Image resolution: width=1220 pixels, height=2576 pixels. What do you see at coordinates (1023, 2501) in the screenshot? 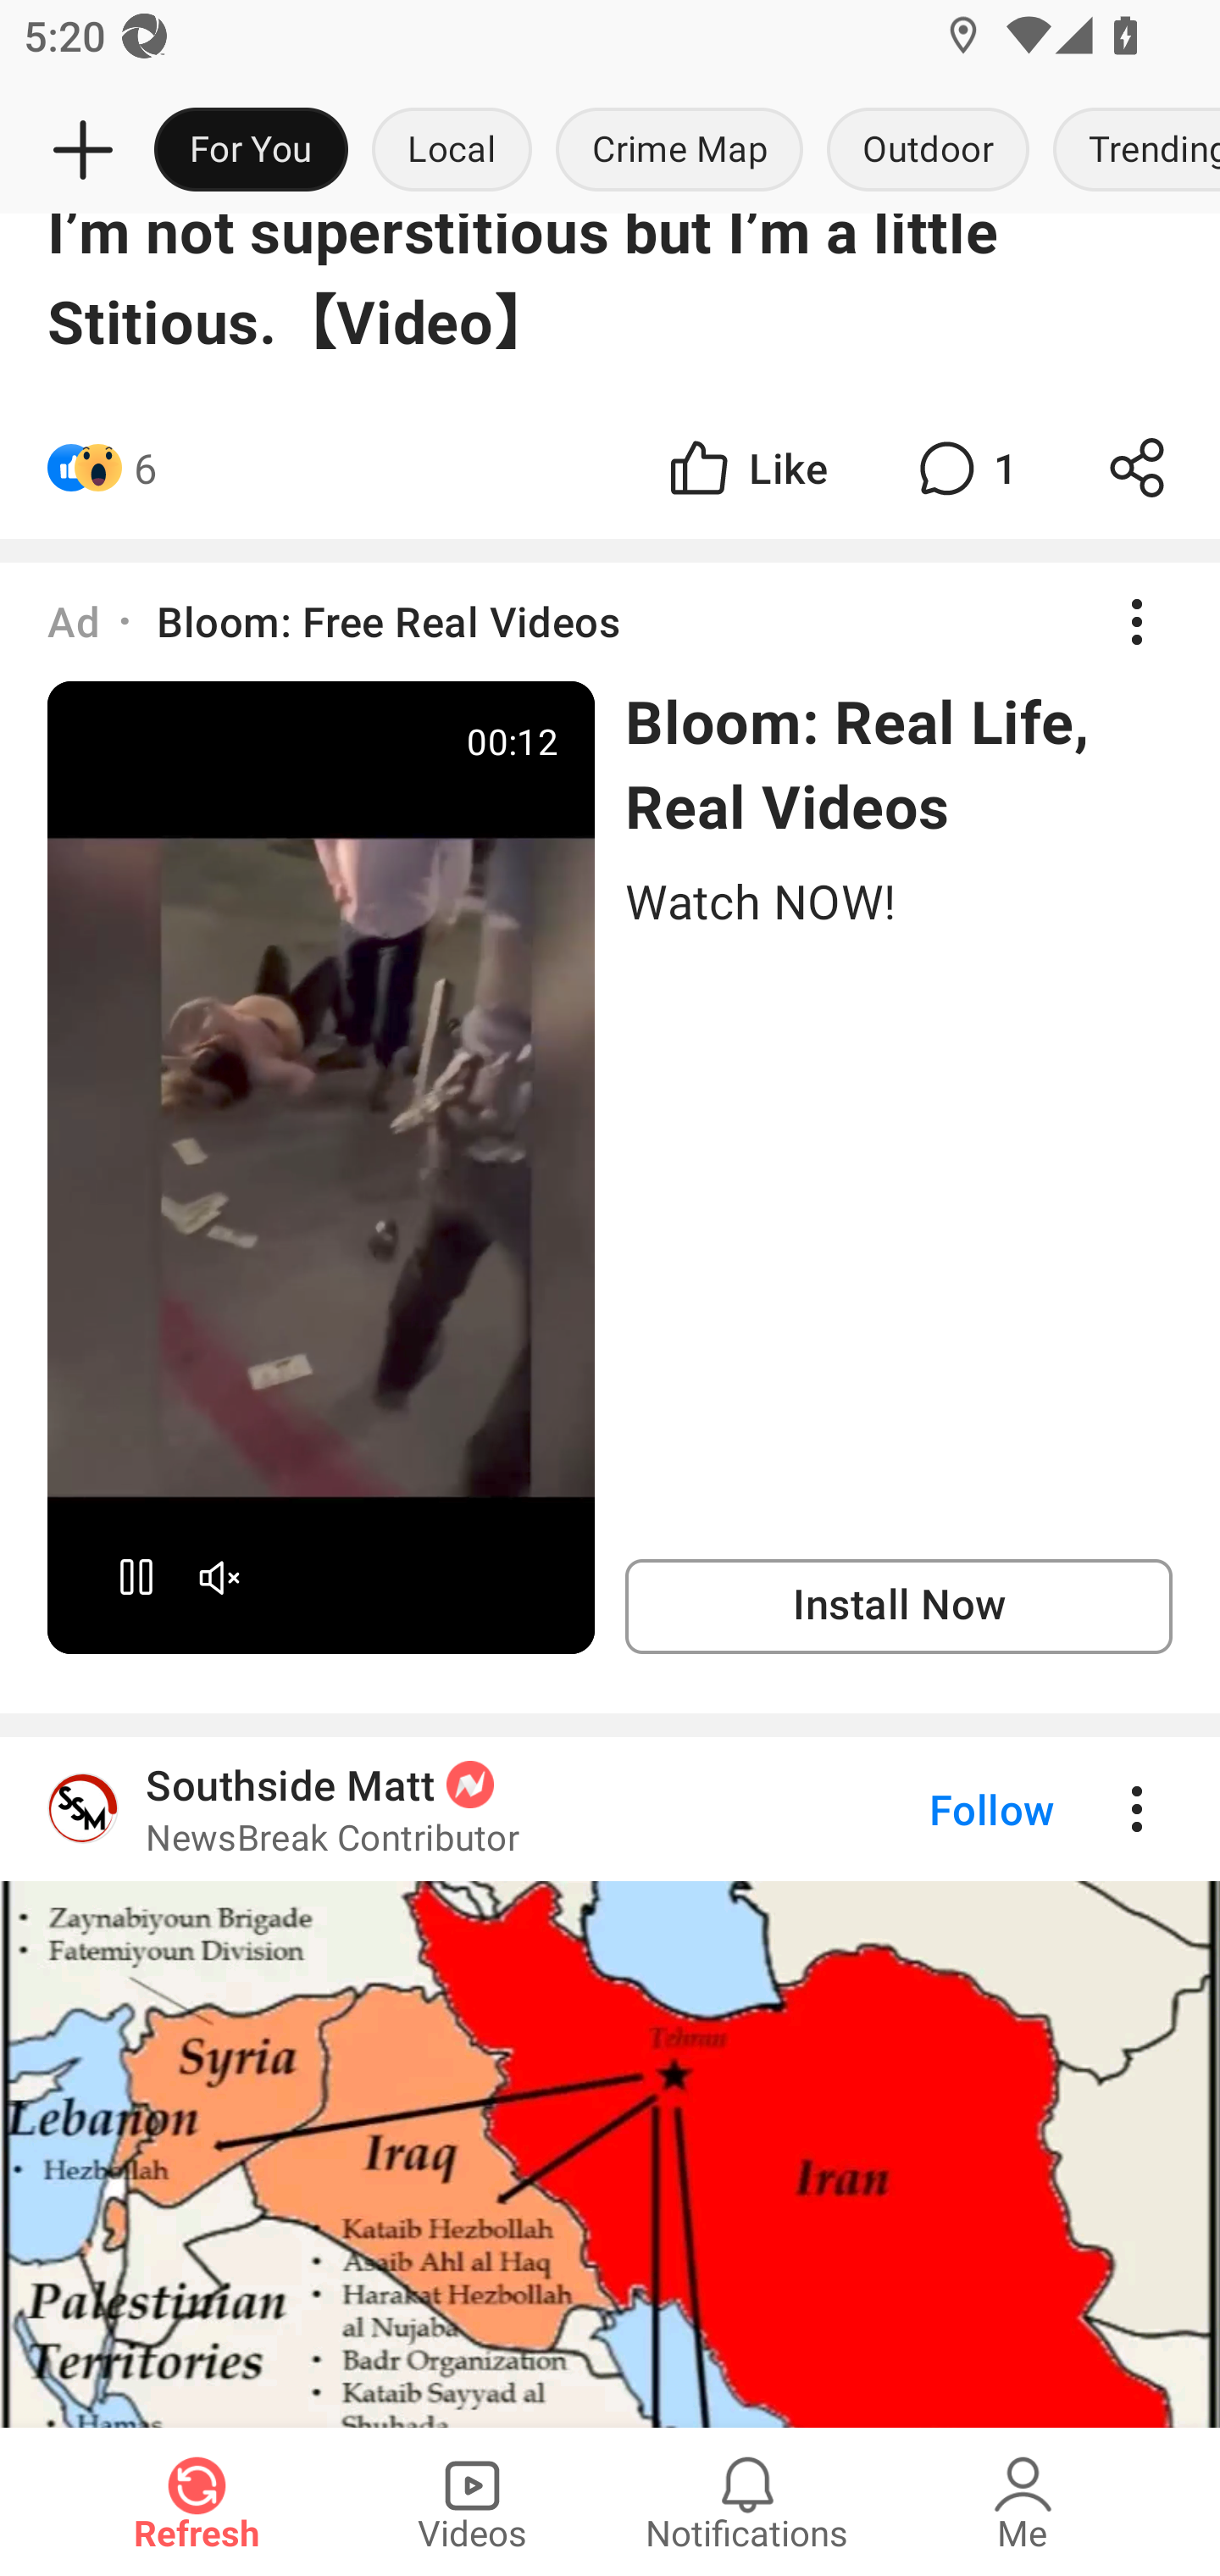
I see `Me` at bounding box center [1023, 2501].